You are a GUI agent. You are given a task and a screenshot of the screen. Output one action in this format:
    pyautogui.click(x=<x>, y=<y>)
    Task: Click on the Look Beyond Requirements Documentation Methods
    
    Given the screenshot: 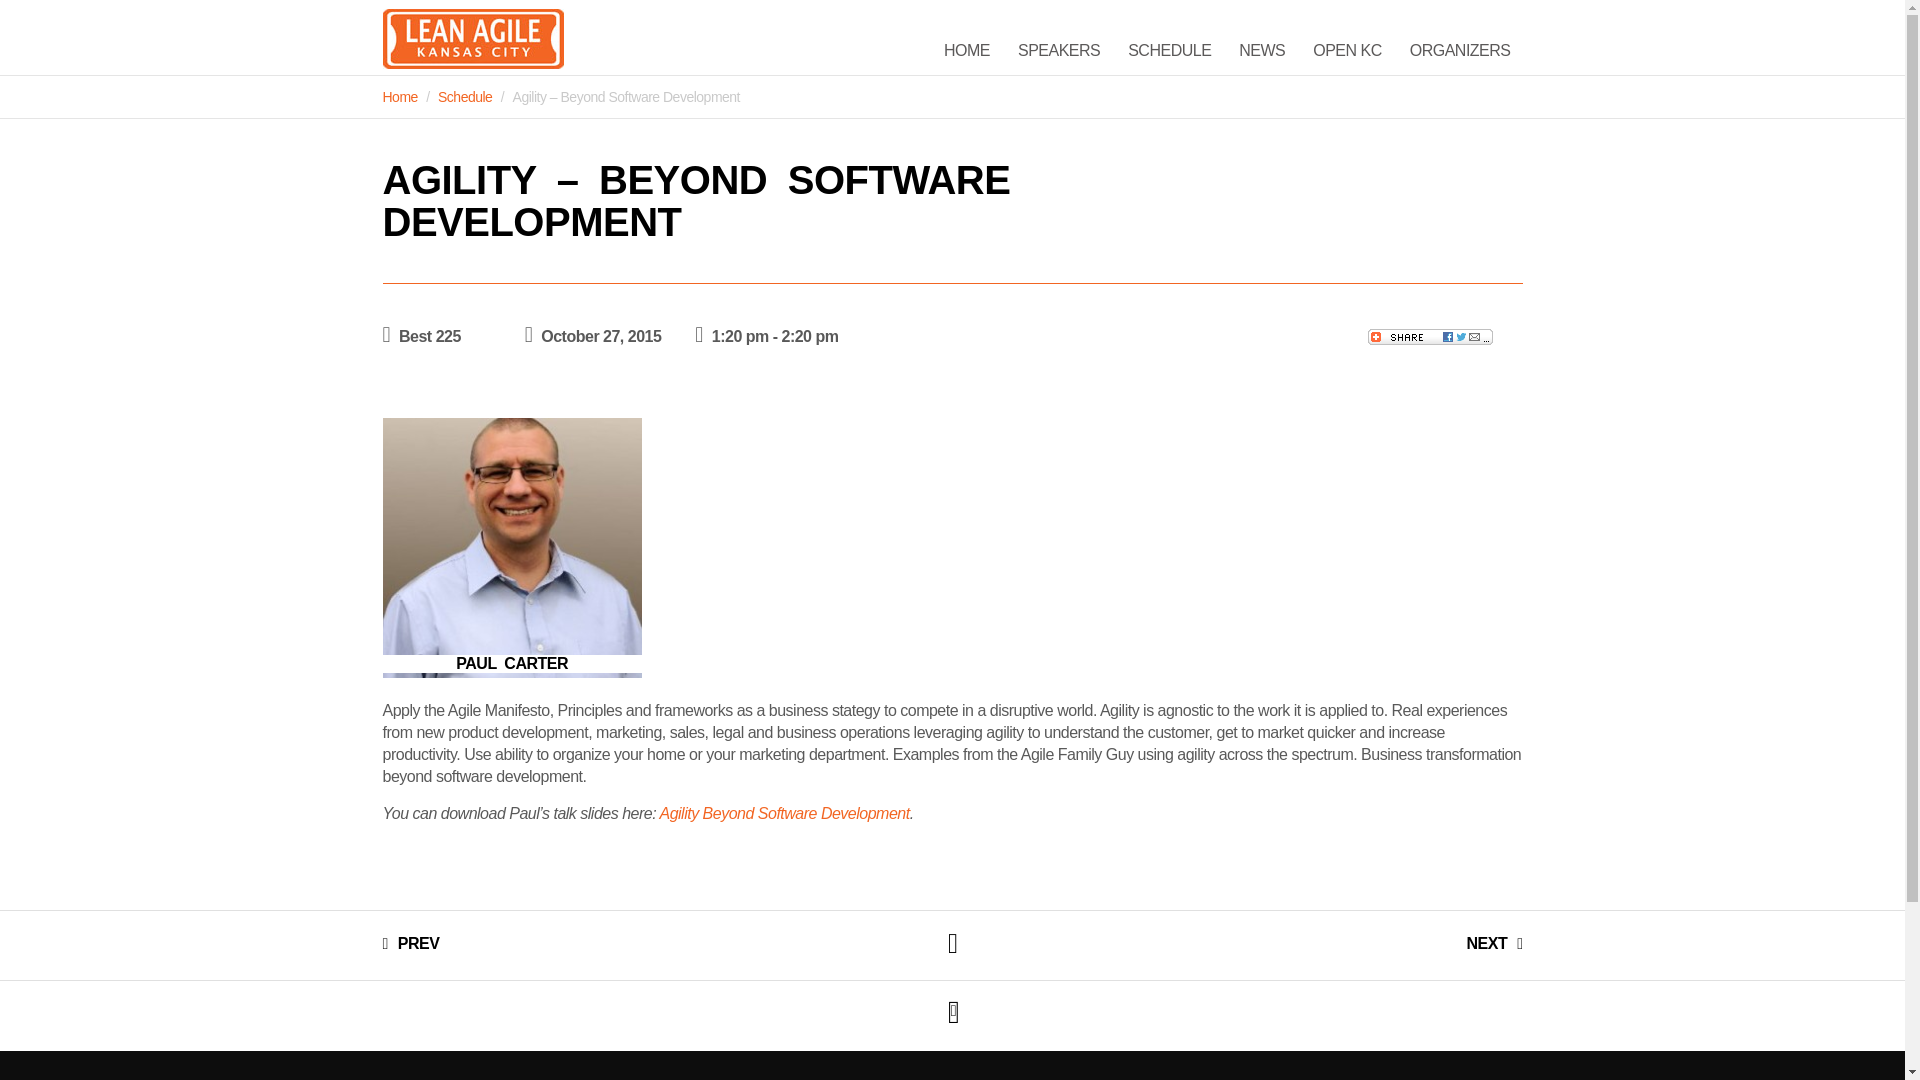 What is the action you would take?
    pyautogui.click(x=410, y=942)
    